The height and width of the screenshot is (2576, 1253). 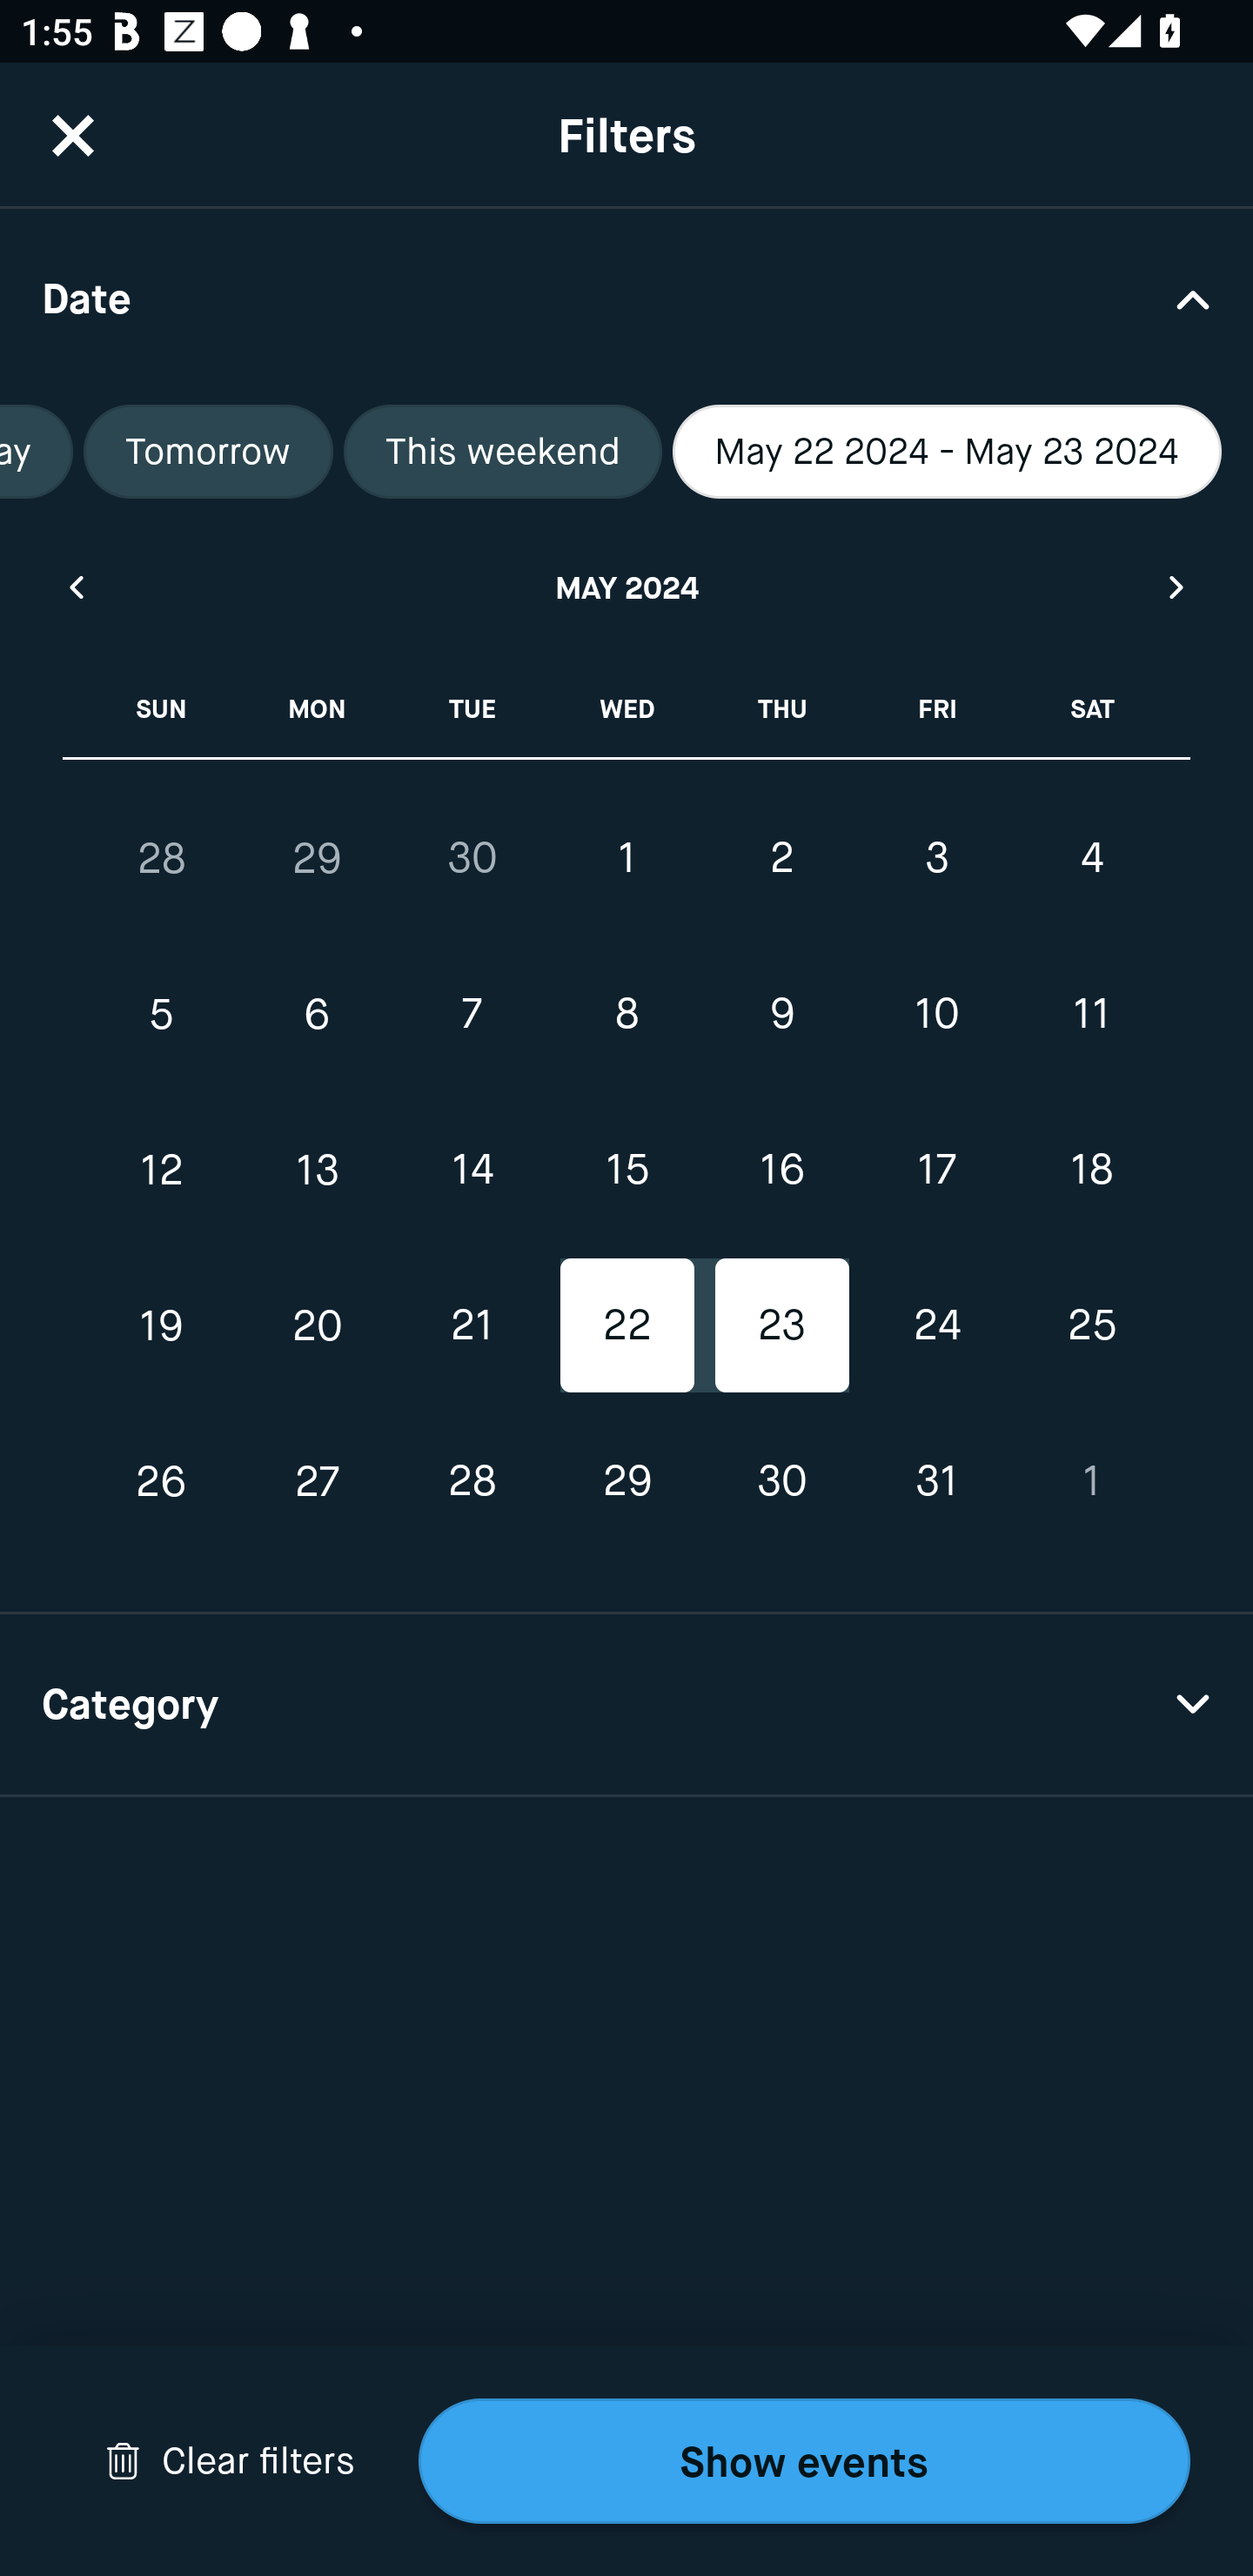 I want to click on 14, so click(x=472, y=1170).